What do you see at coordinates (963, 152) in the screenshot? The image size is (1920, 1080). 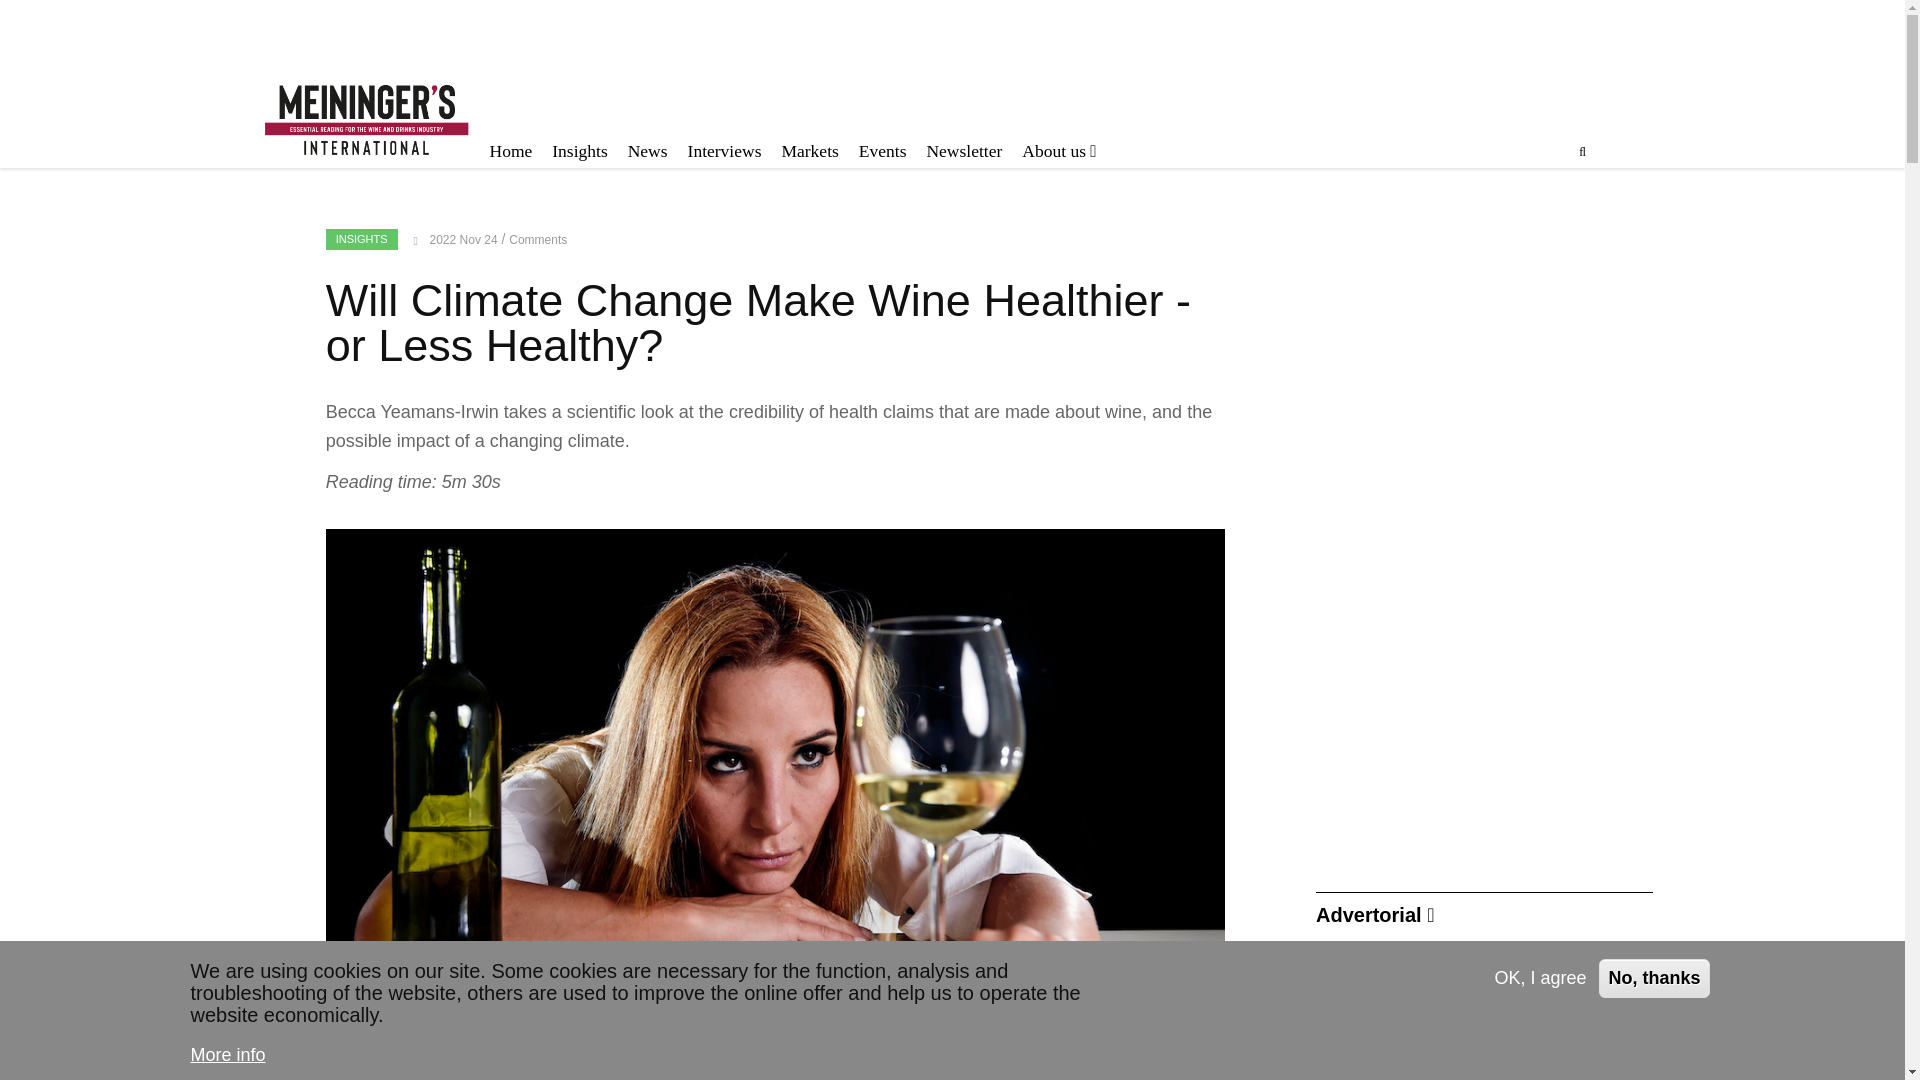 I see `Newsletter` at bounding box center [963, 152].